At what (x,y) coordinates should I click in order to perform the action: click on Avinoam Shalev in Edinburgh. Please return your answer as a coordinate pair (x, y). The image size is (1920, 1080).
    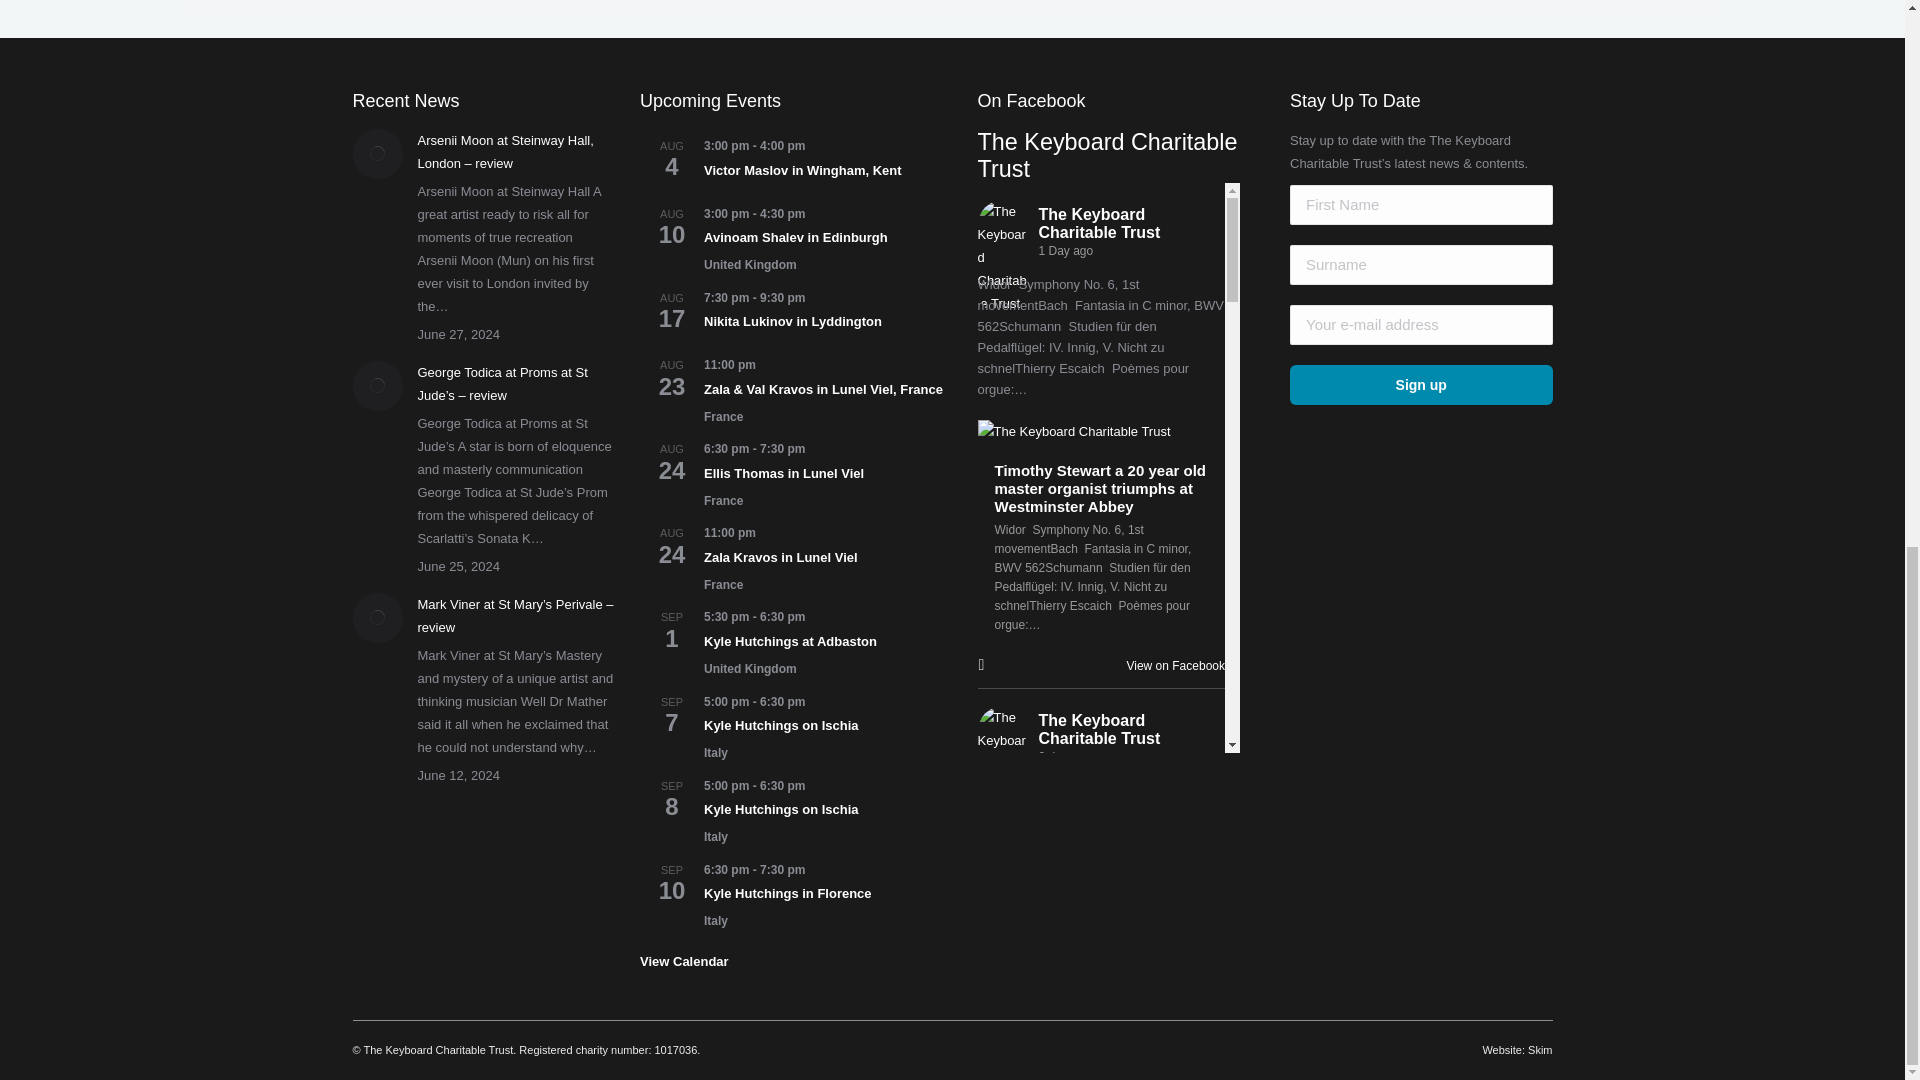
    Looking at the image, I should click on (796, 238).